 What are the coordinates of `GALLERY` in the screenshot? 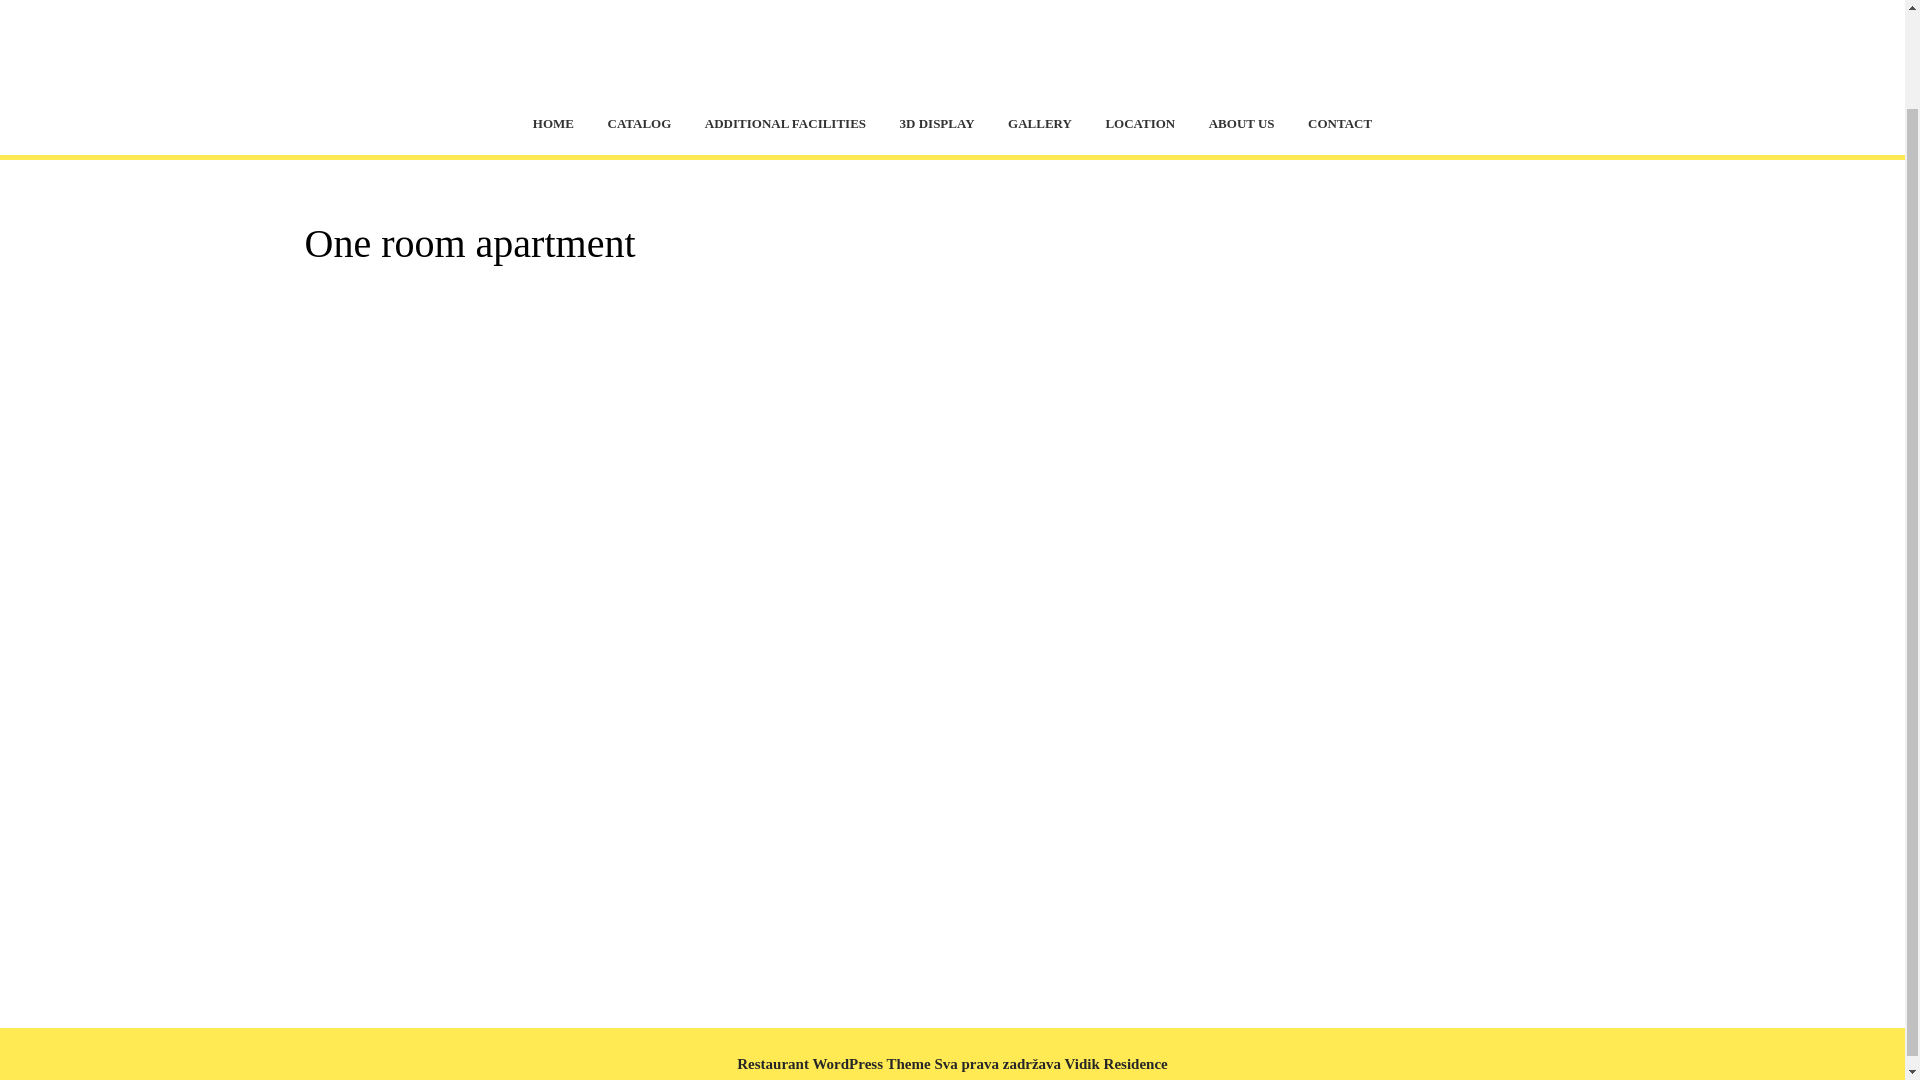 It's located at (1039, 125).